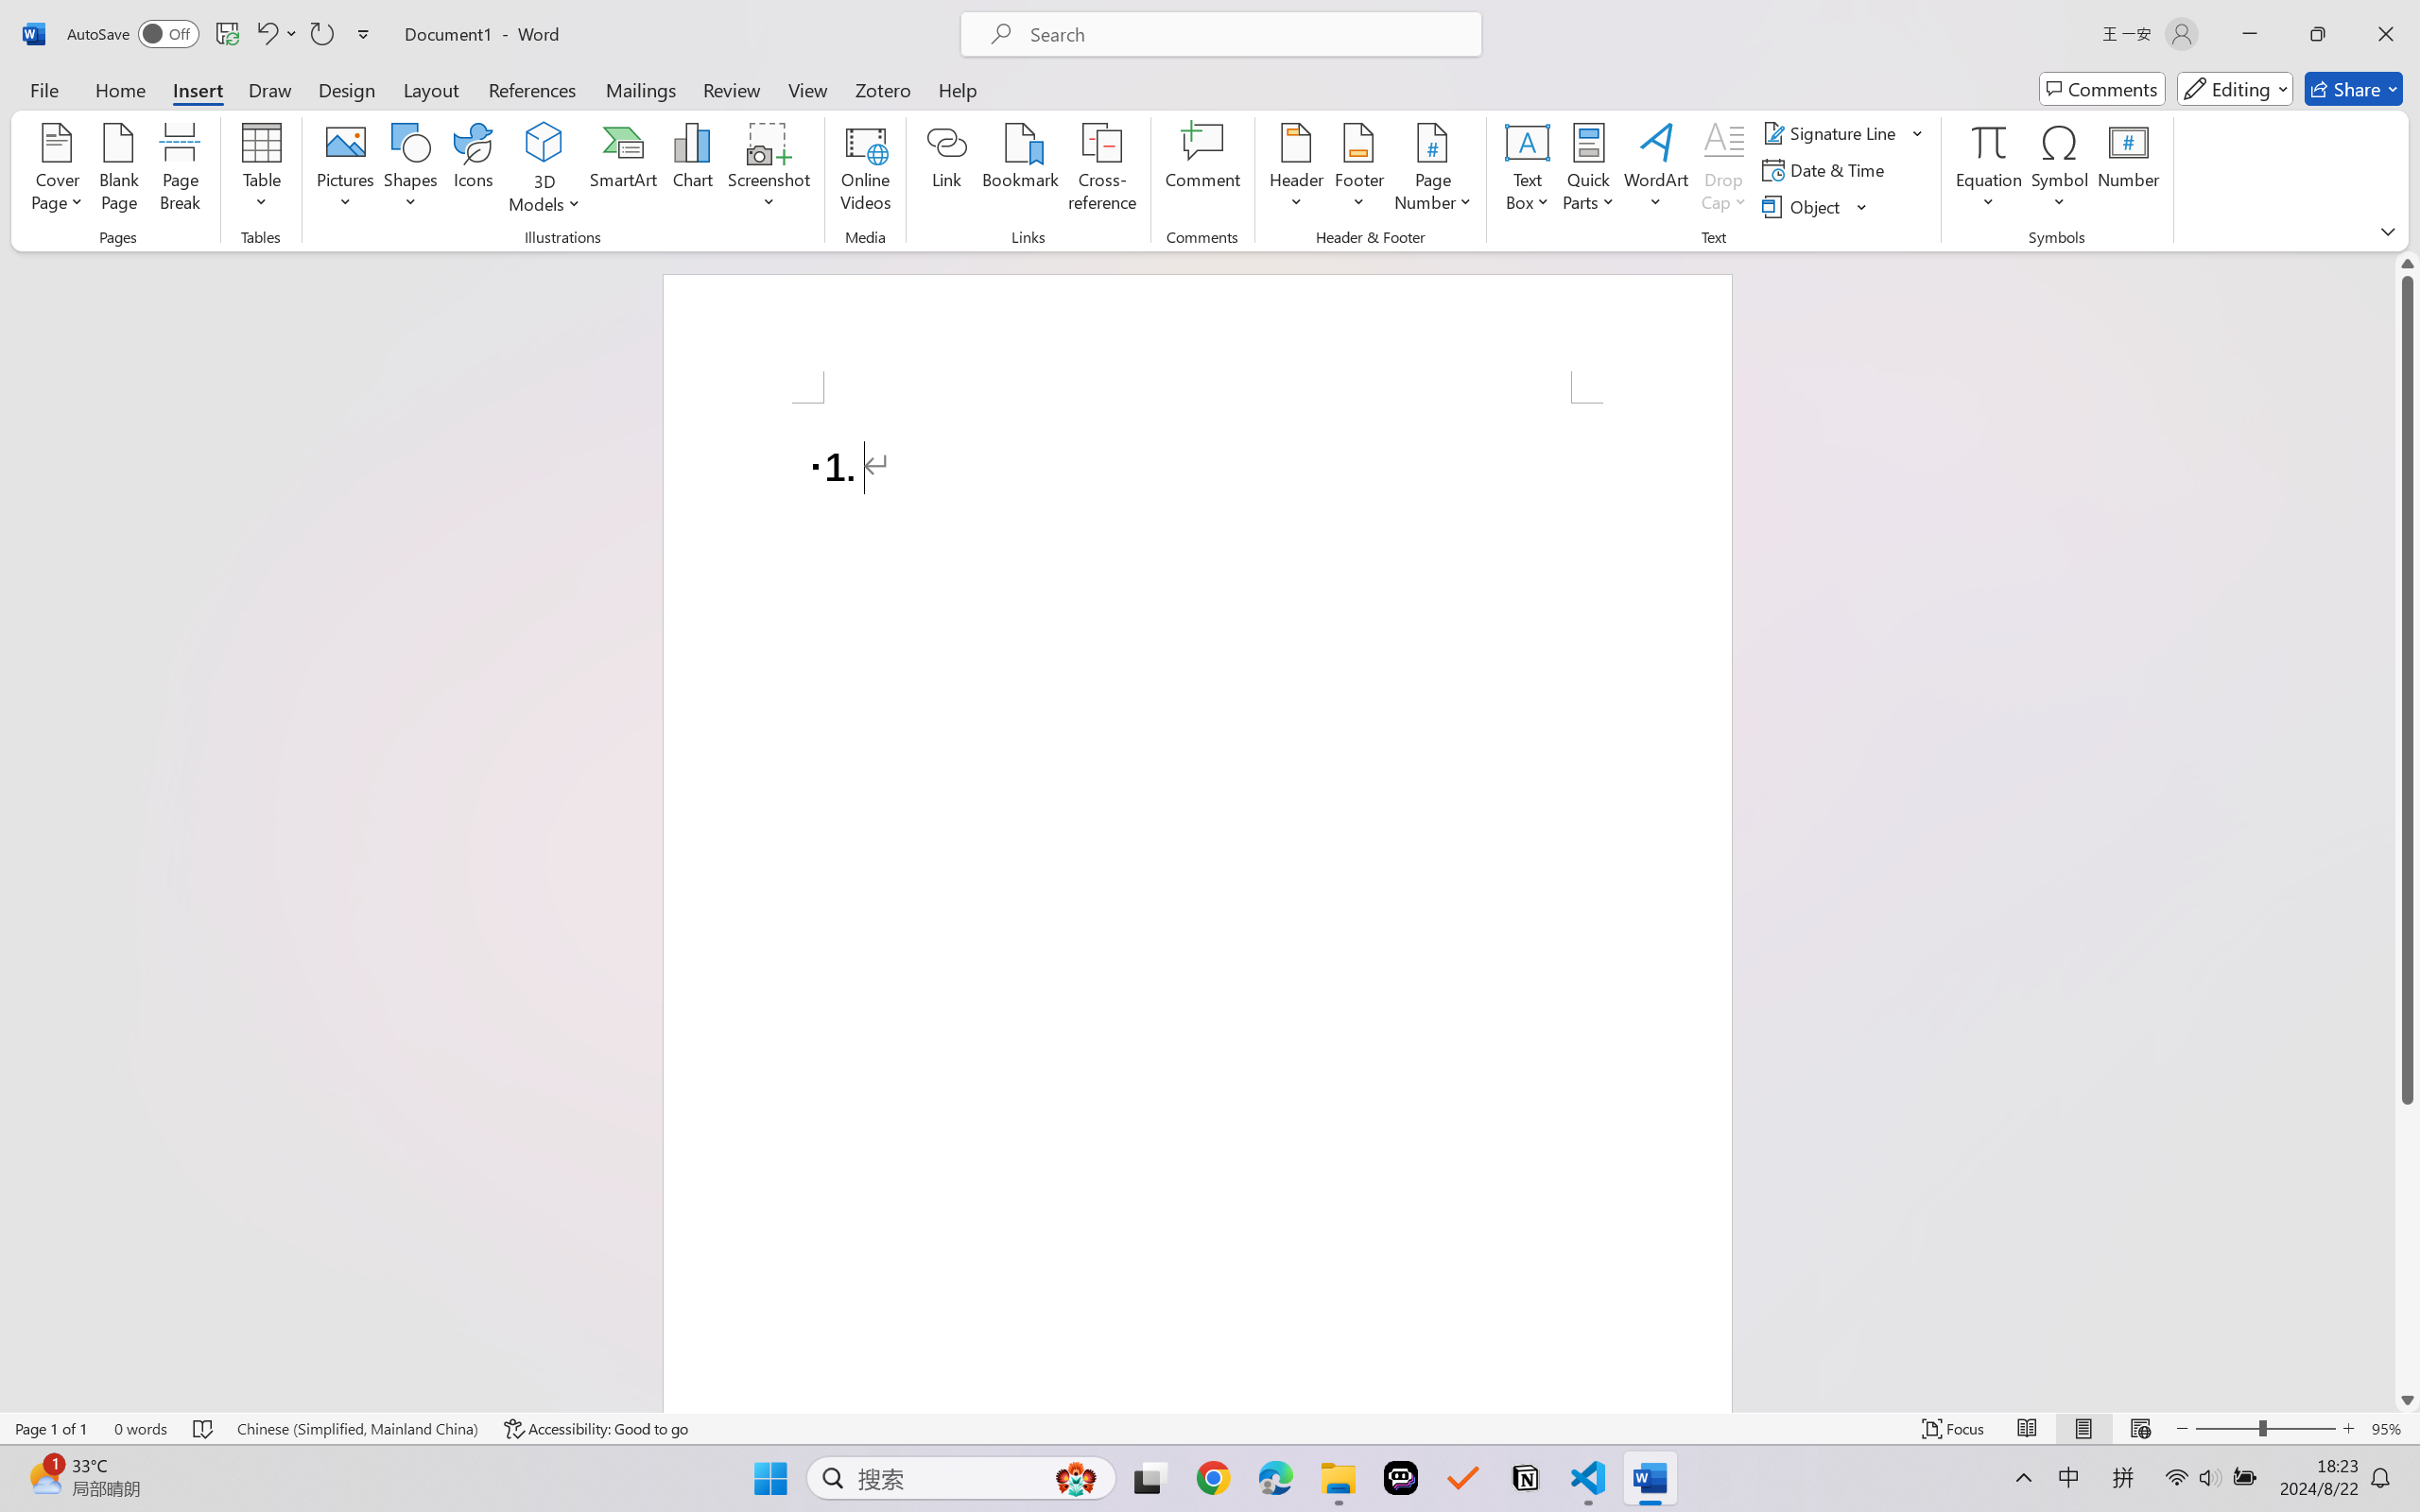  What do you see at coordinates (947, 170) in the screenshot?
I see `Link` at bounding box center [947, 170].